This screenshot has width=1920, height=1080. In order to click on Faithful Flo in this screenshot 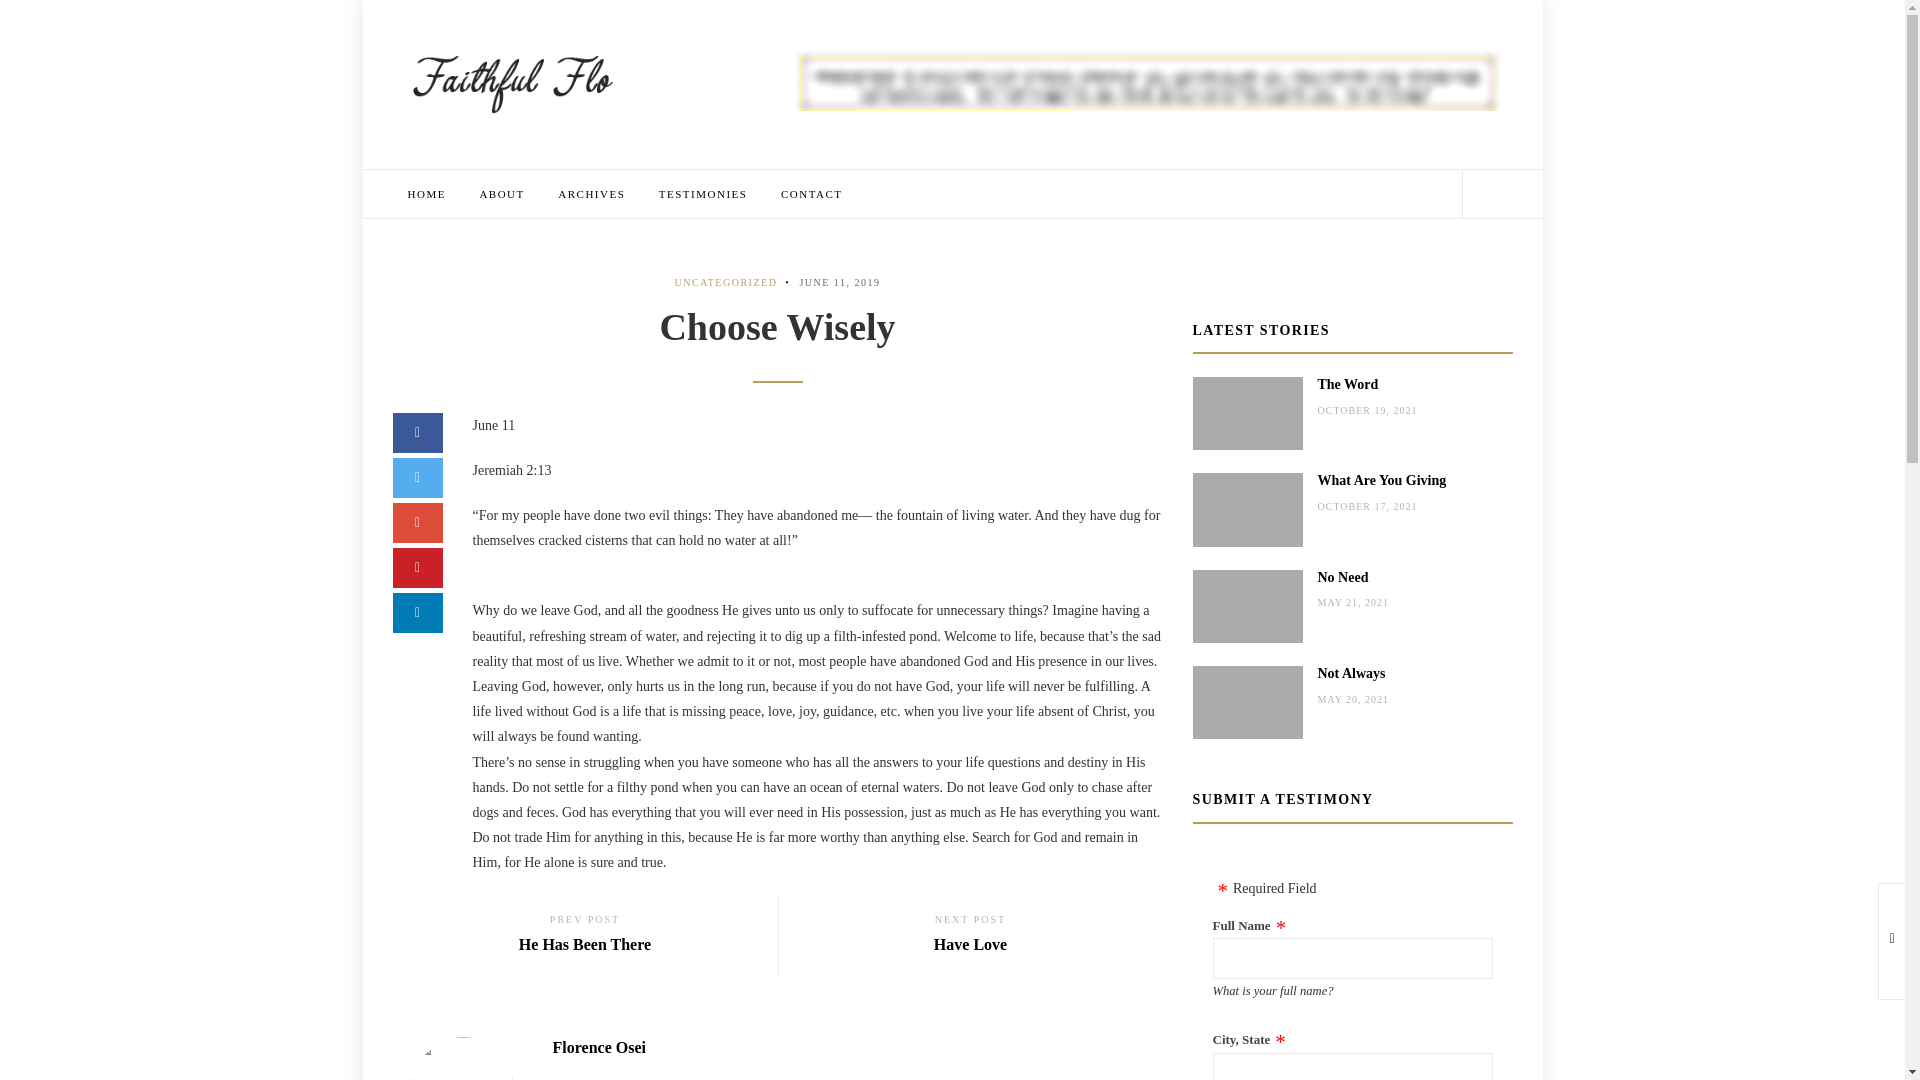, I will do `click(970, 937)`.